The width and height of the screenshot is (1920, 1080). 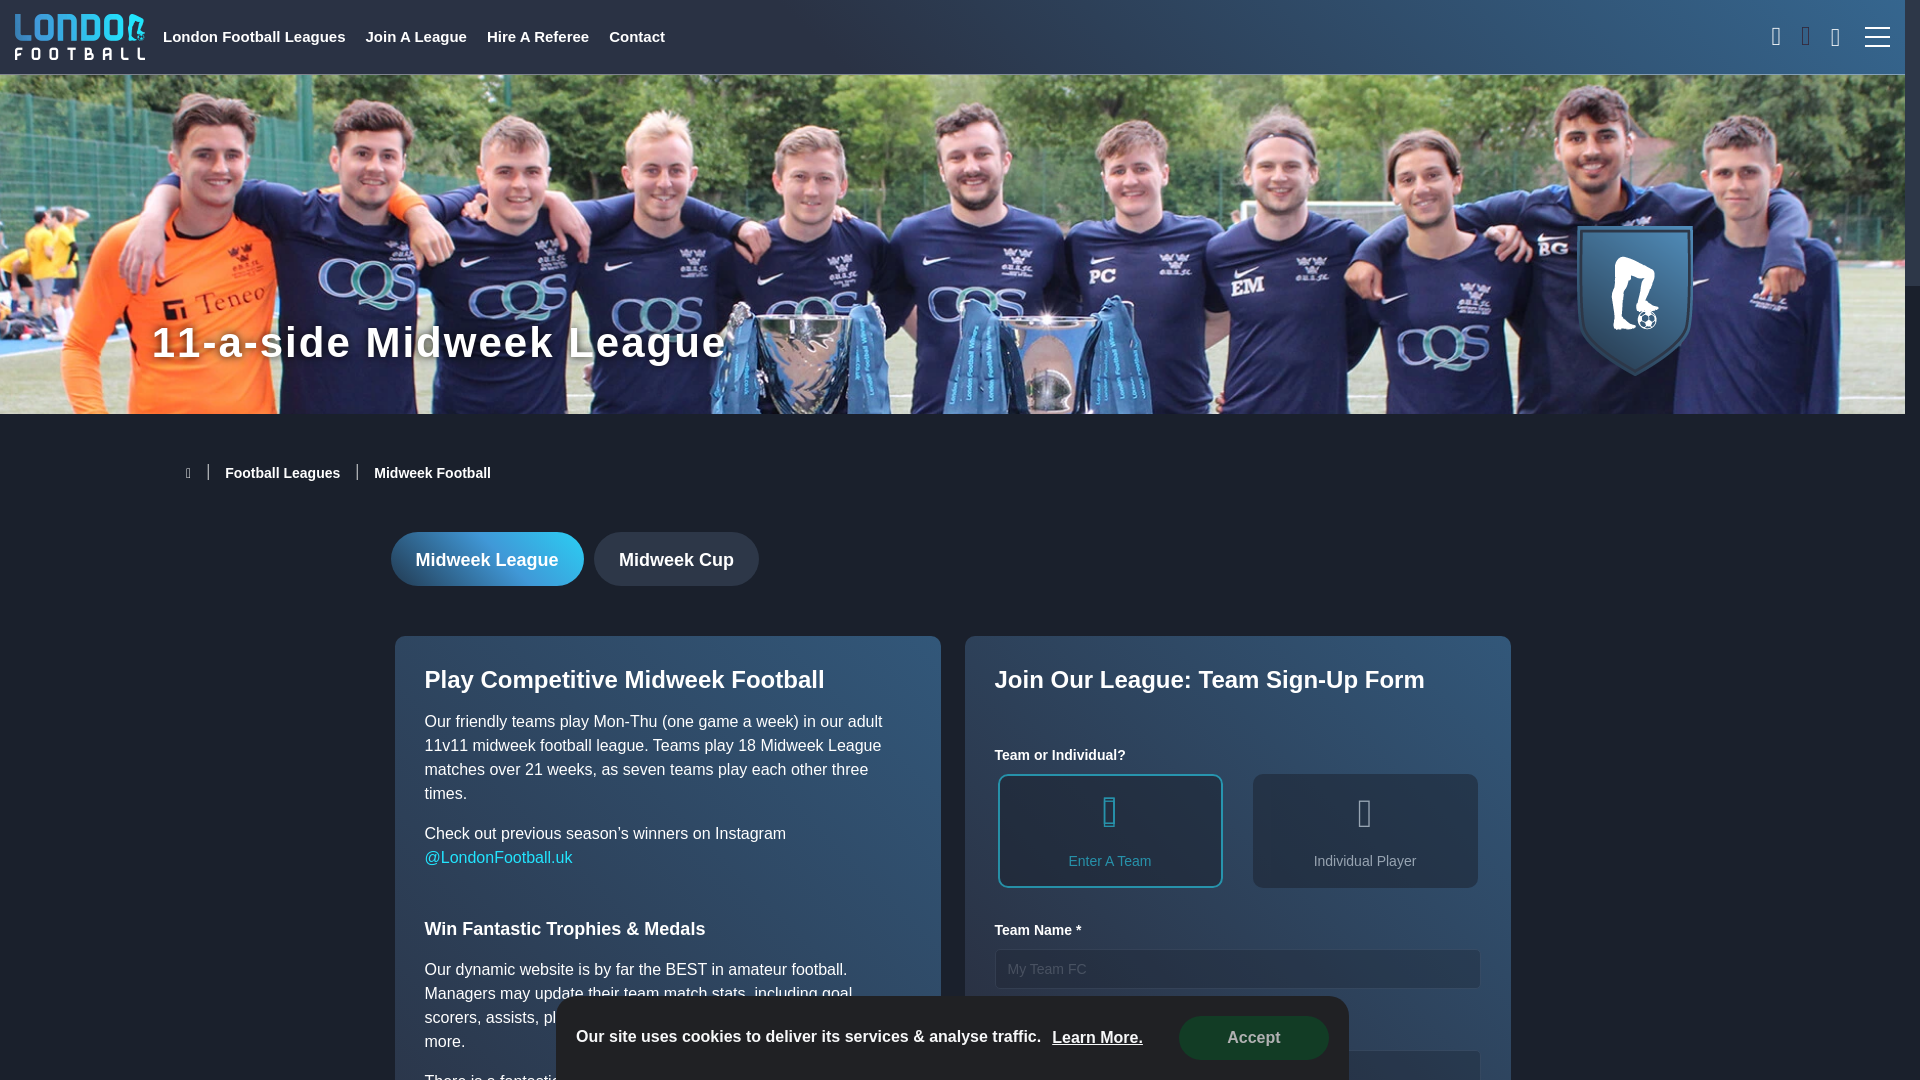 What do you see at coordinates (637, 38) in the screenshot?
I see `Contact` at bounding box center [637, 38].